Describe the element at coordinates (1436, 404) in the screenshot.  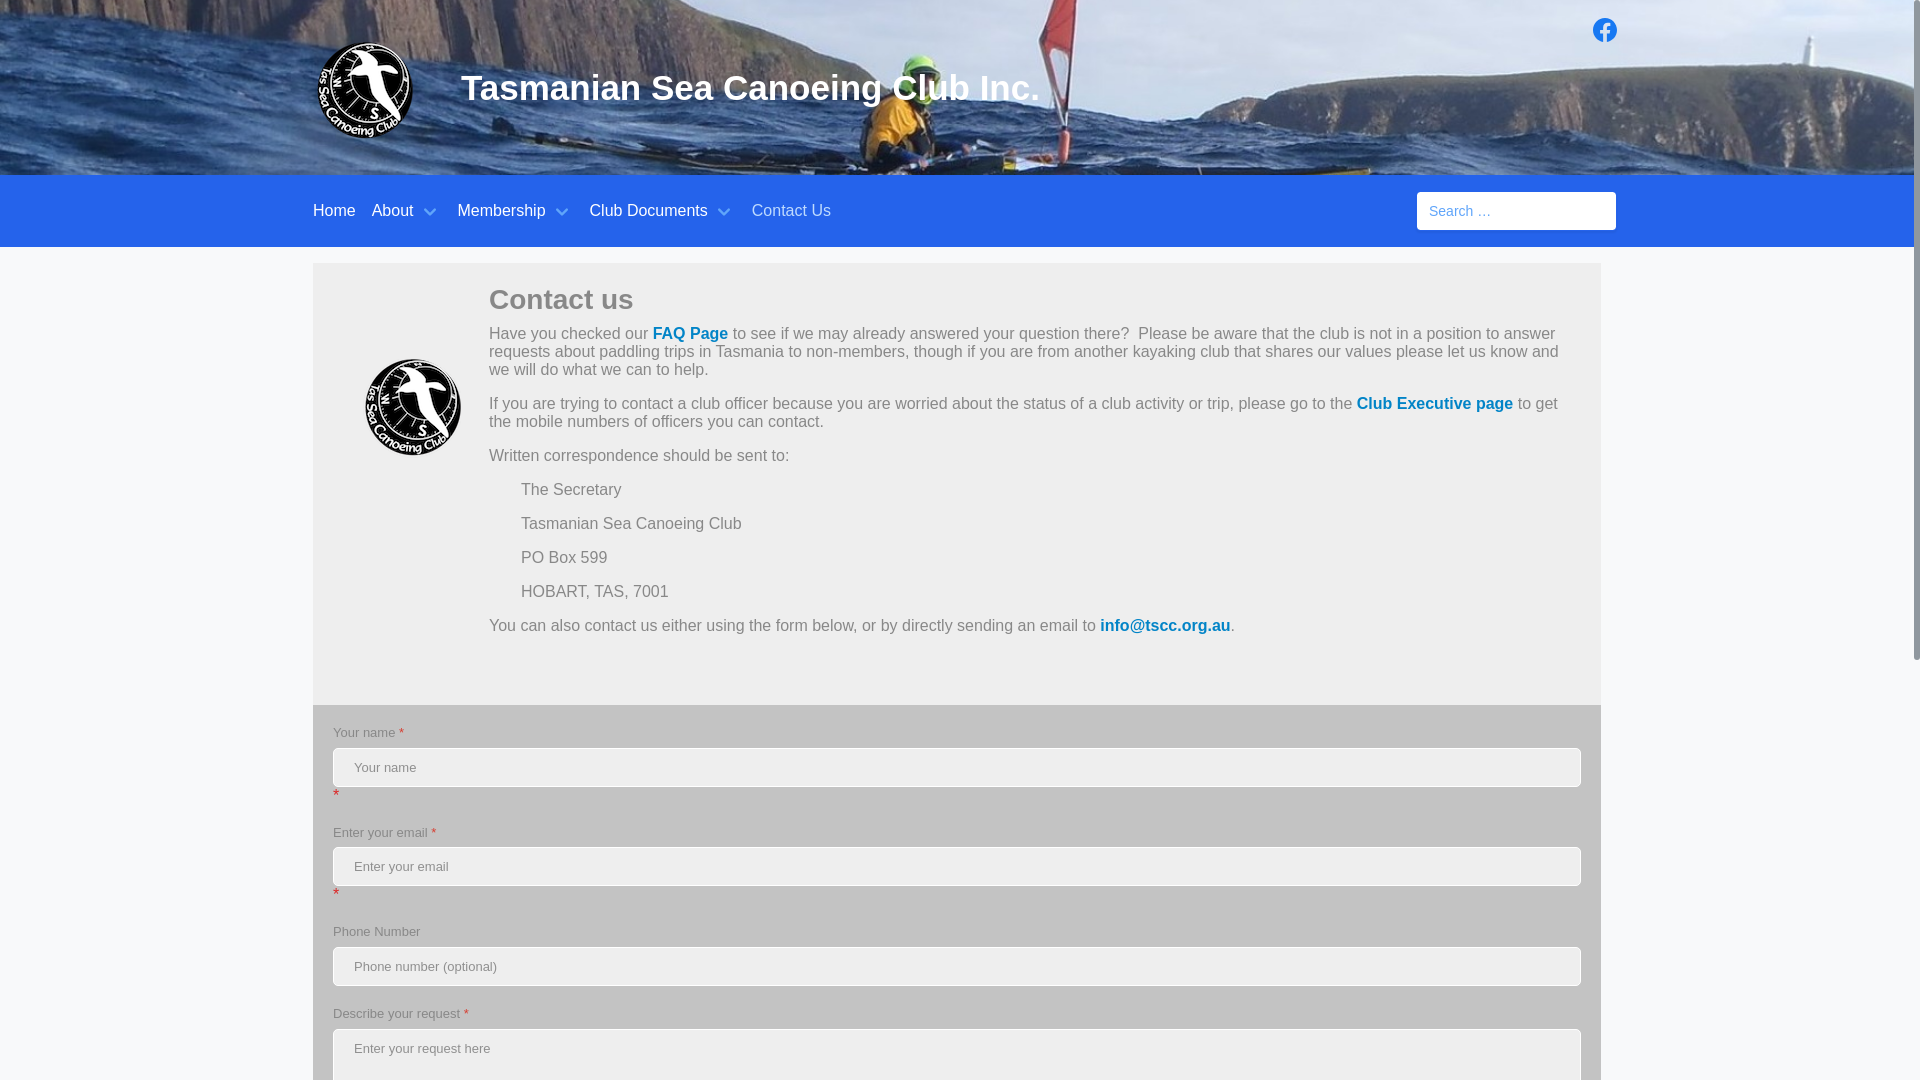
I see `Club Executive page` at that location.